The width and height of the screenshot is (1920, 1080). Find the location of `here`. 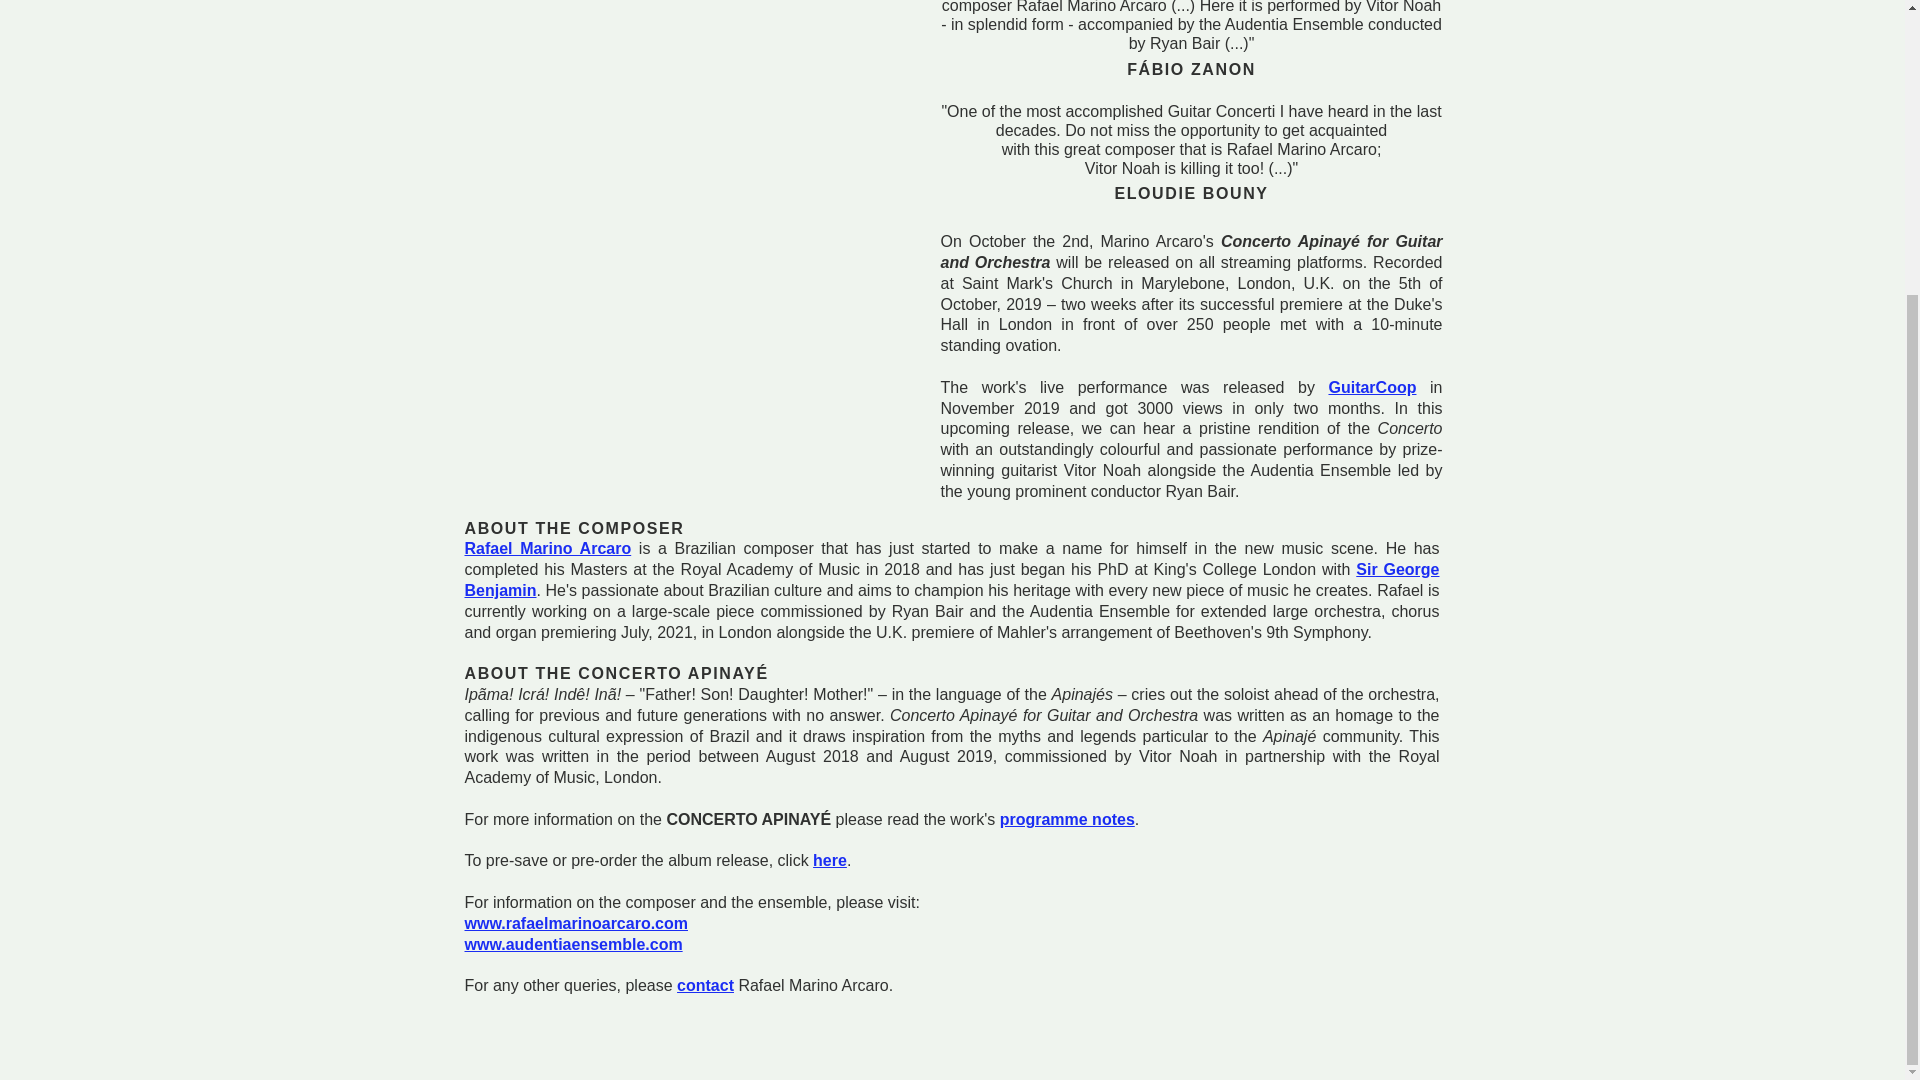

here is located at coordinates (829, 860).